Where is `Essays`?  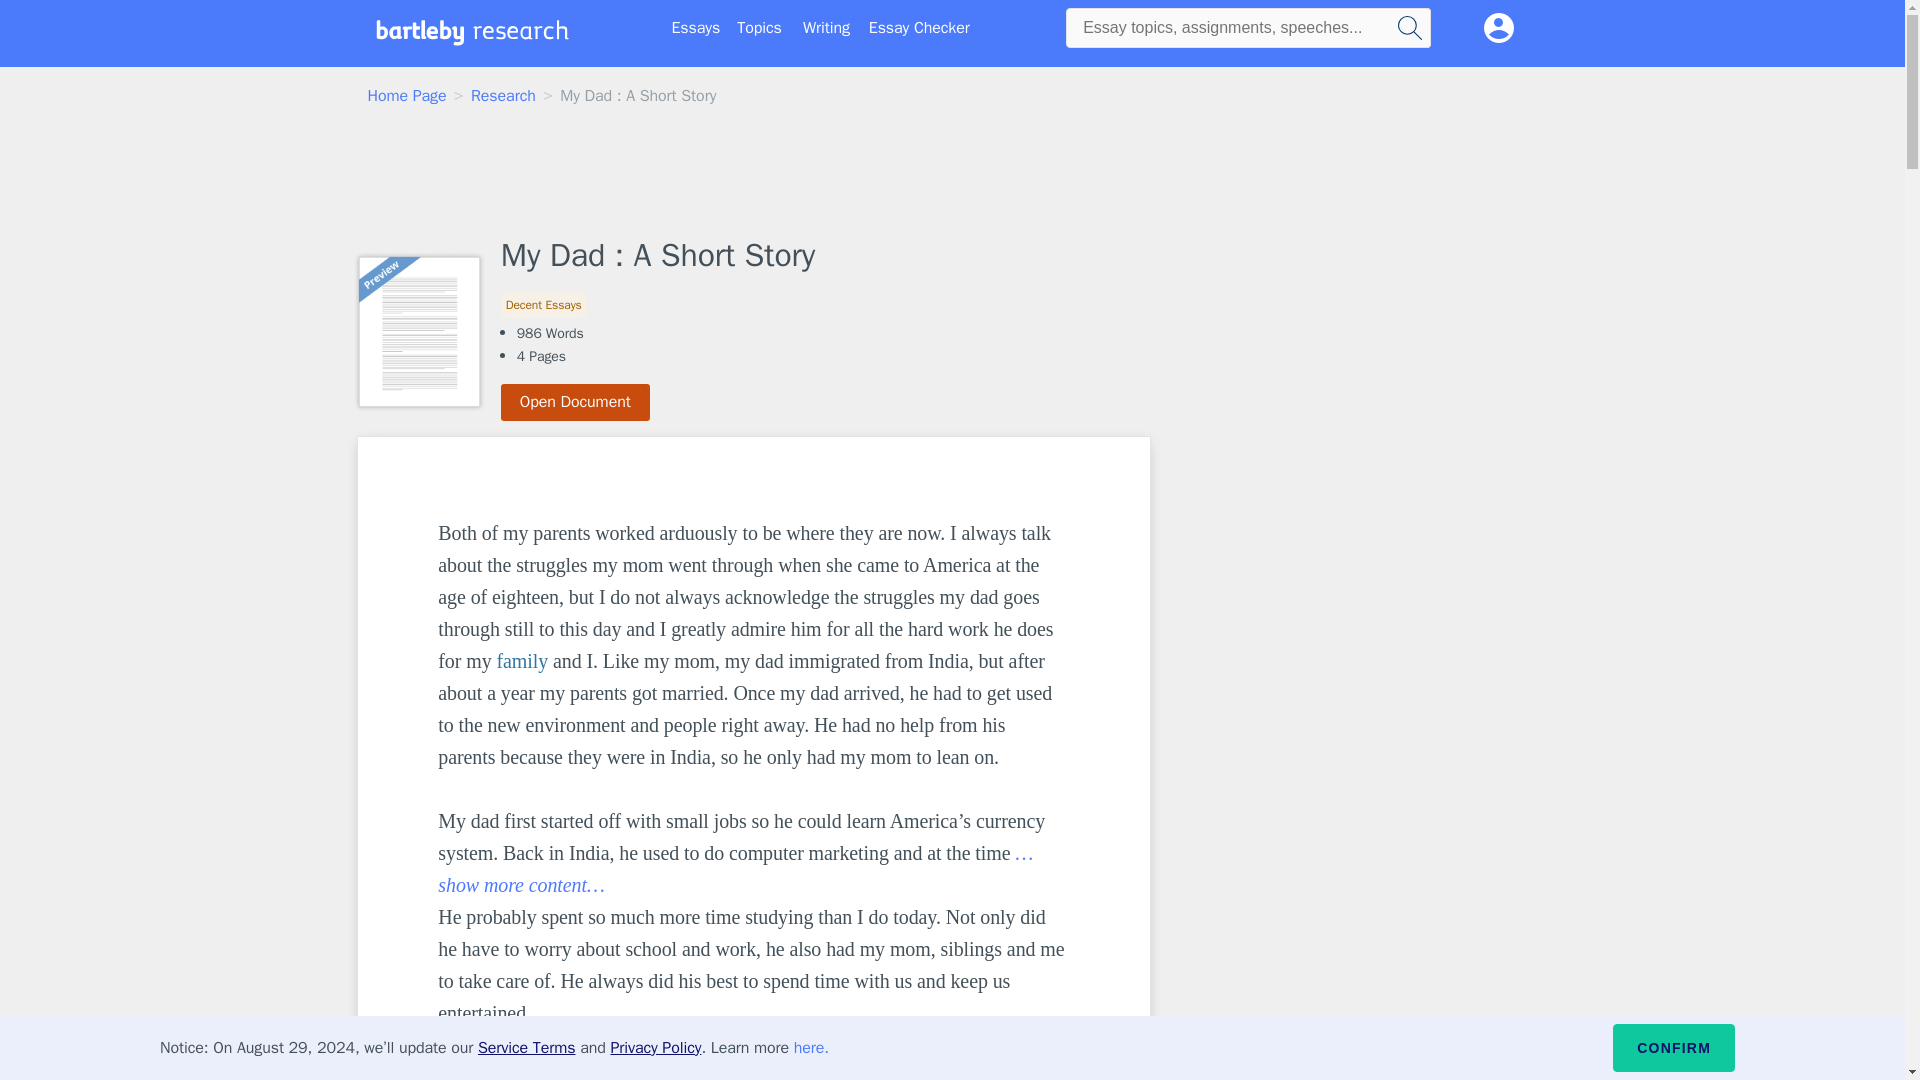 Essays is located at coordinates (696, 28).